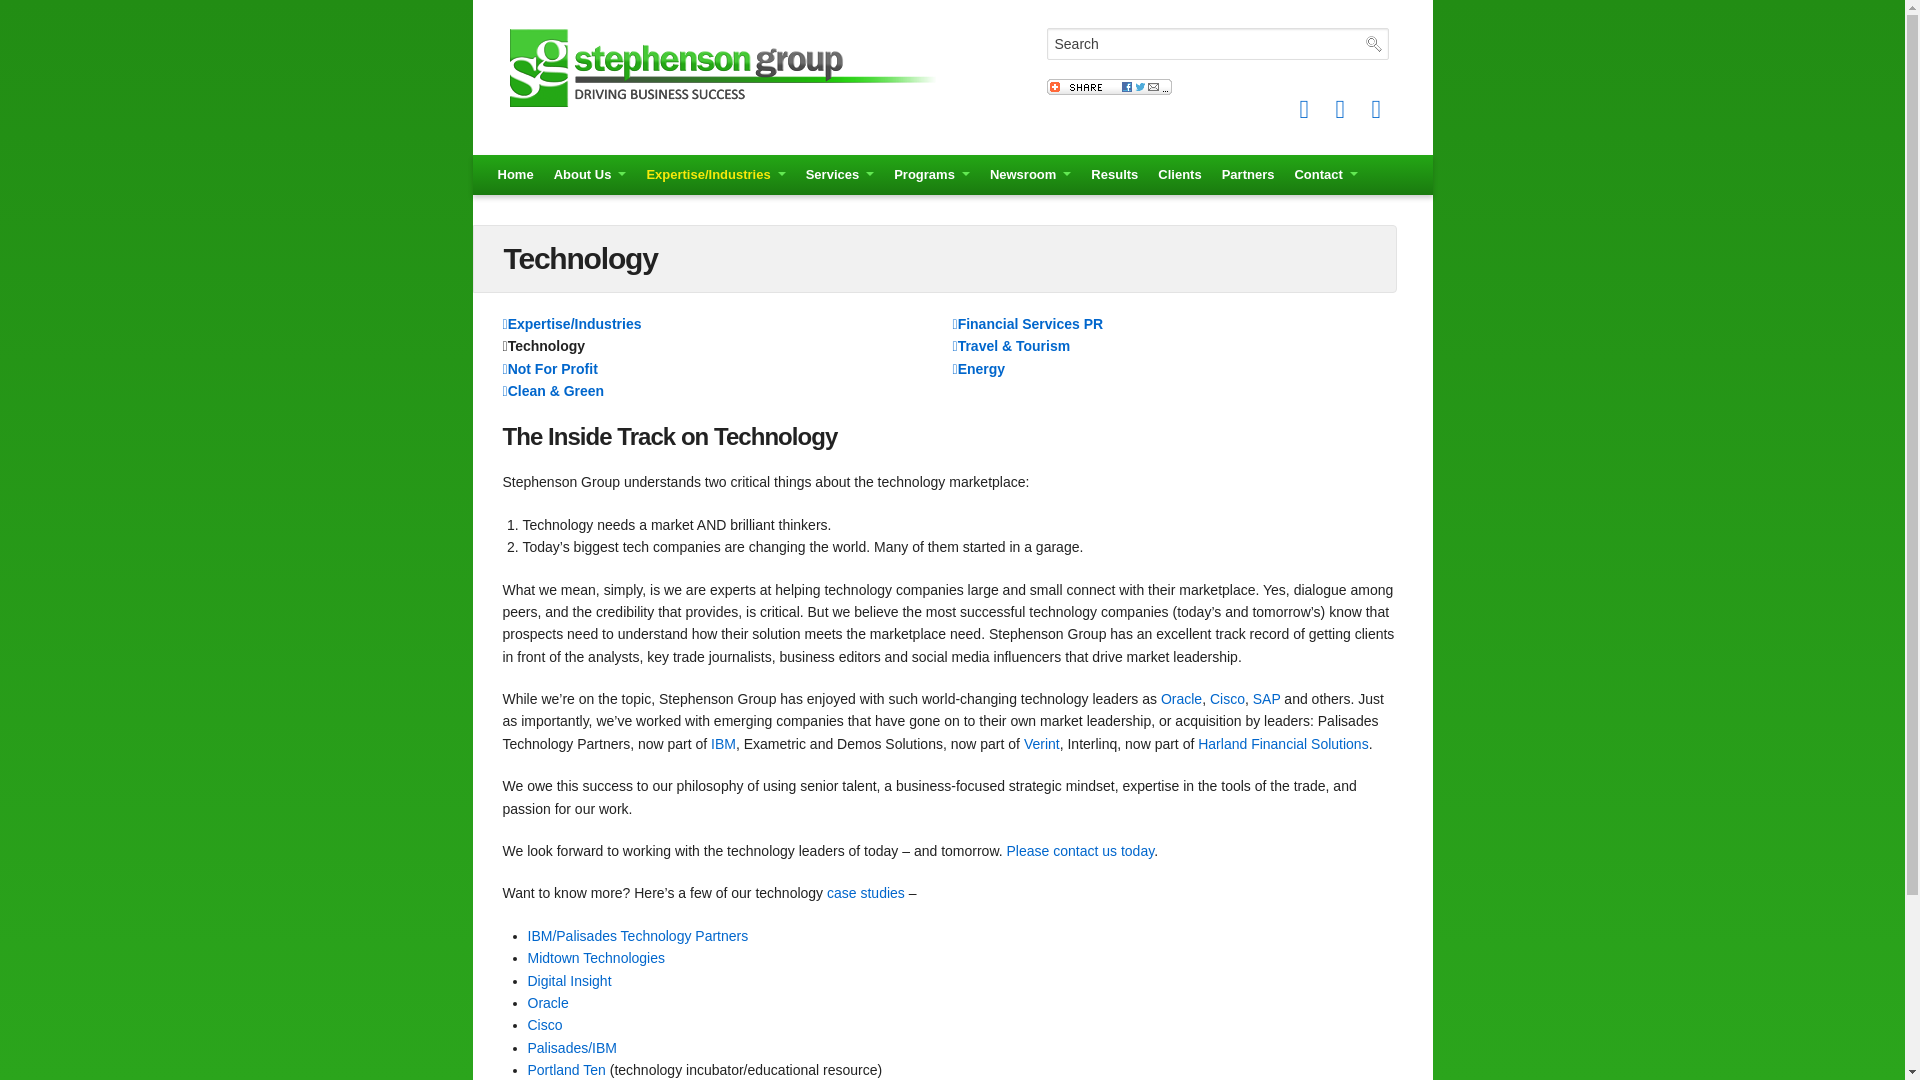 The image size is (1920, 1080). Describe the element at coordinates (866, 892) in the screenshot. I see `Testimonials` at that location.